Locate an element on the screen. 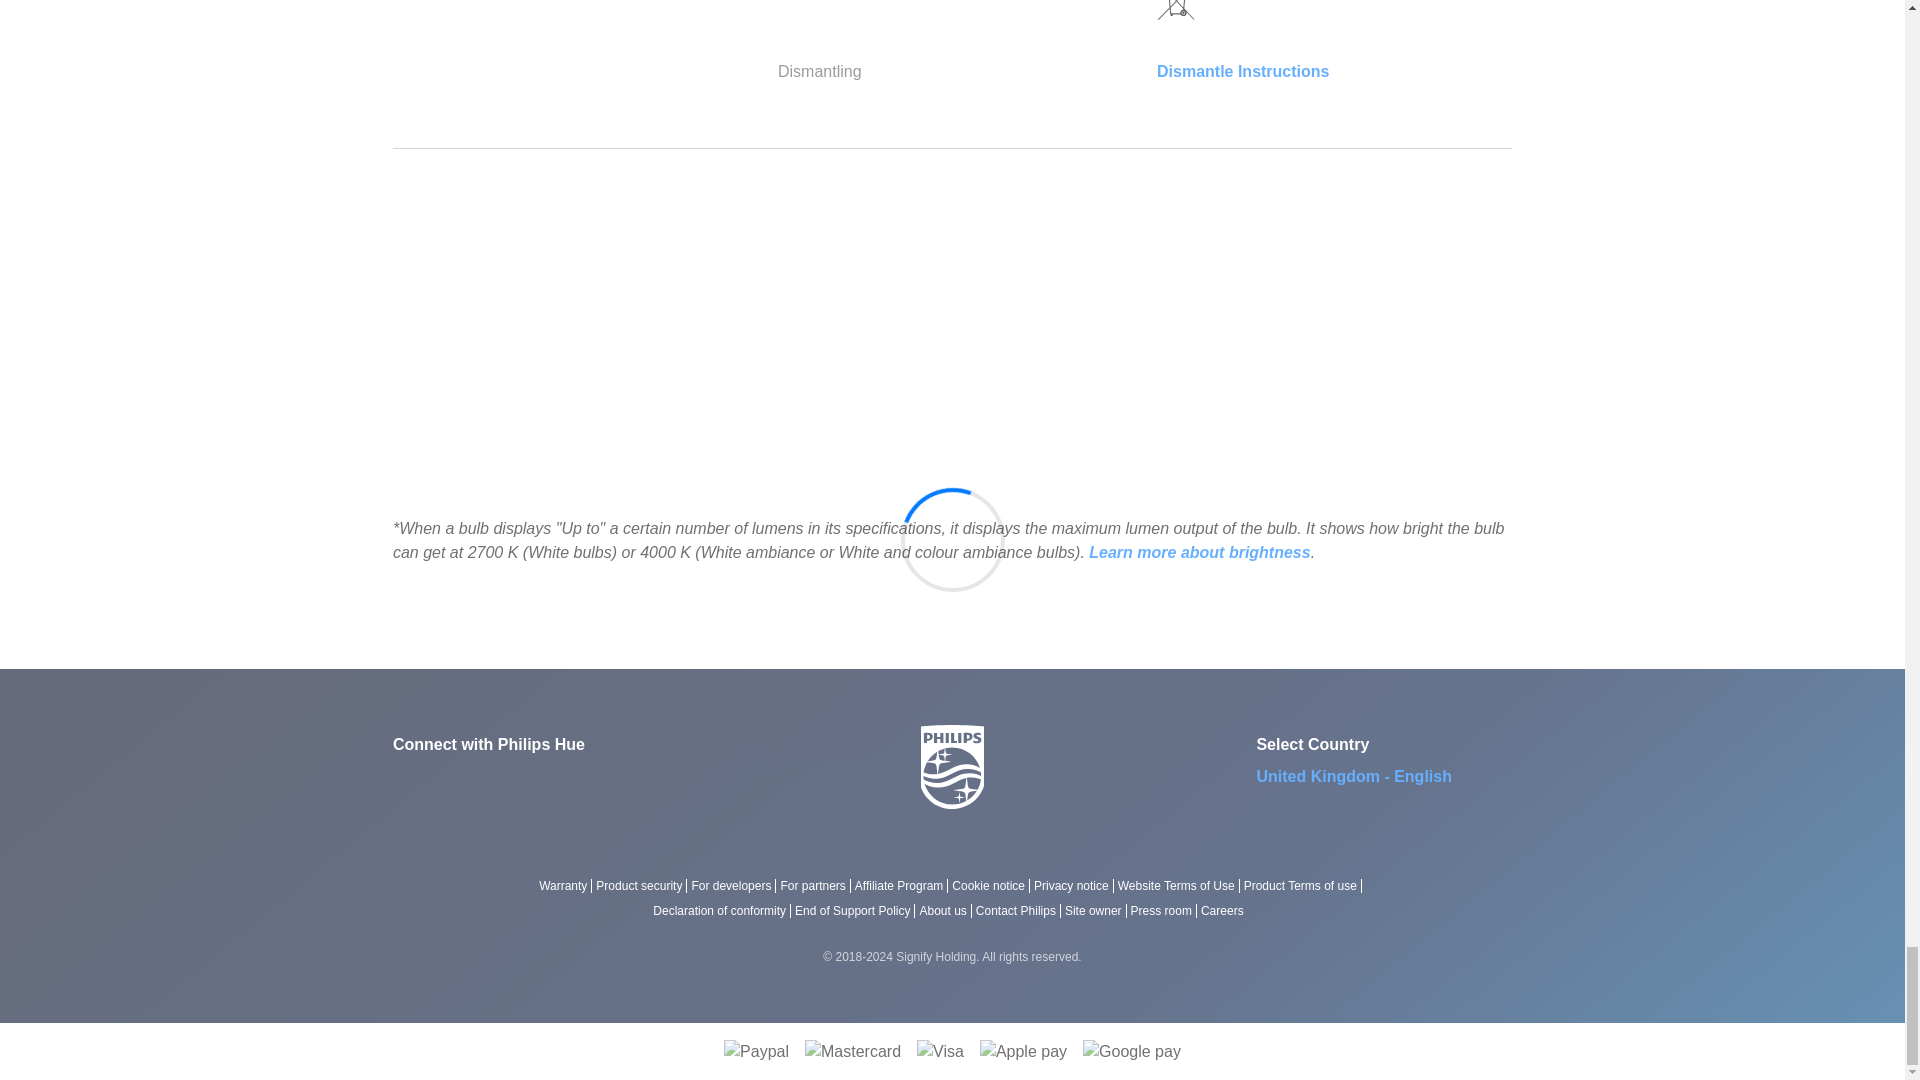 The image size is (1920, 1080). For developers is located at coordinates (735, 886).